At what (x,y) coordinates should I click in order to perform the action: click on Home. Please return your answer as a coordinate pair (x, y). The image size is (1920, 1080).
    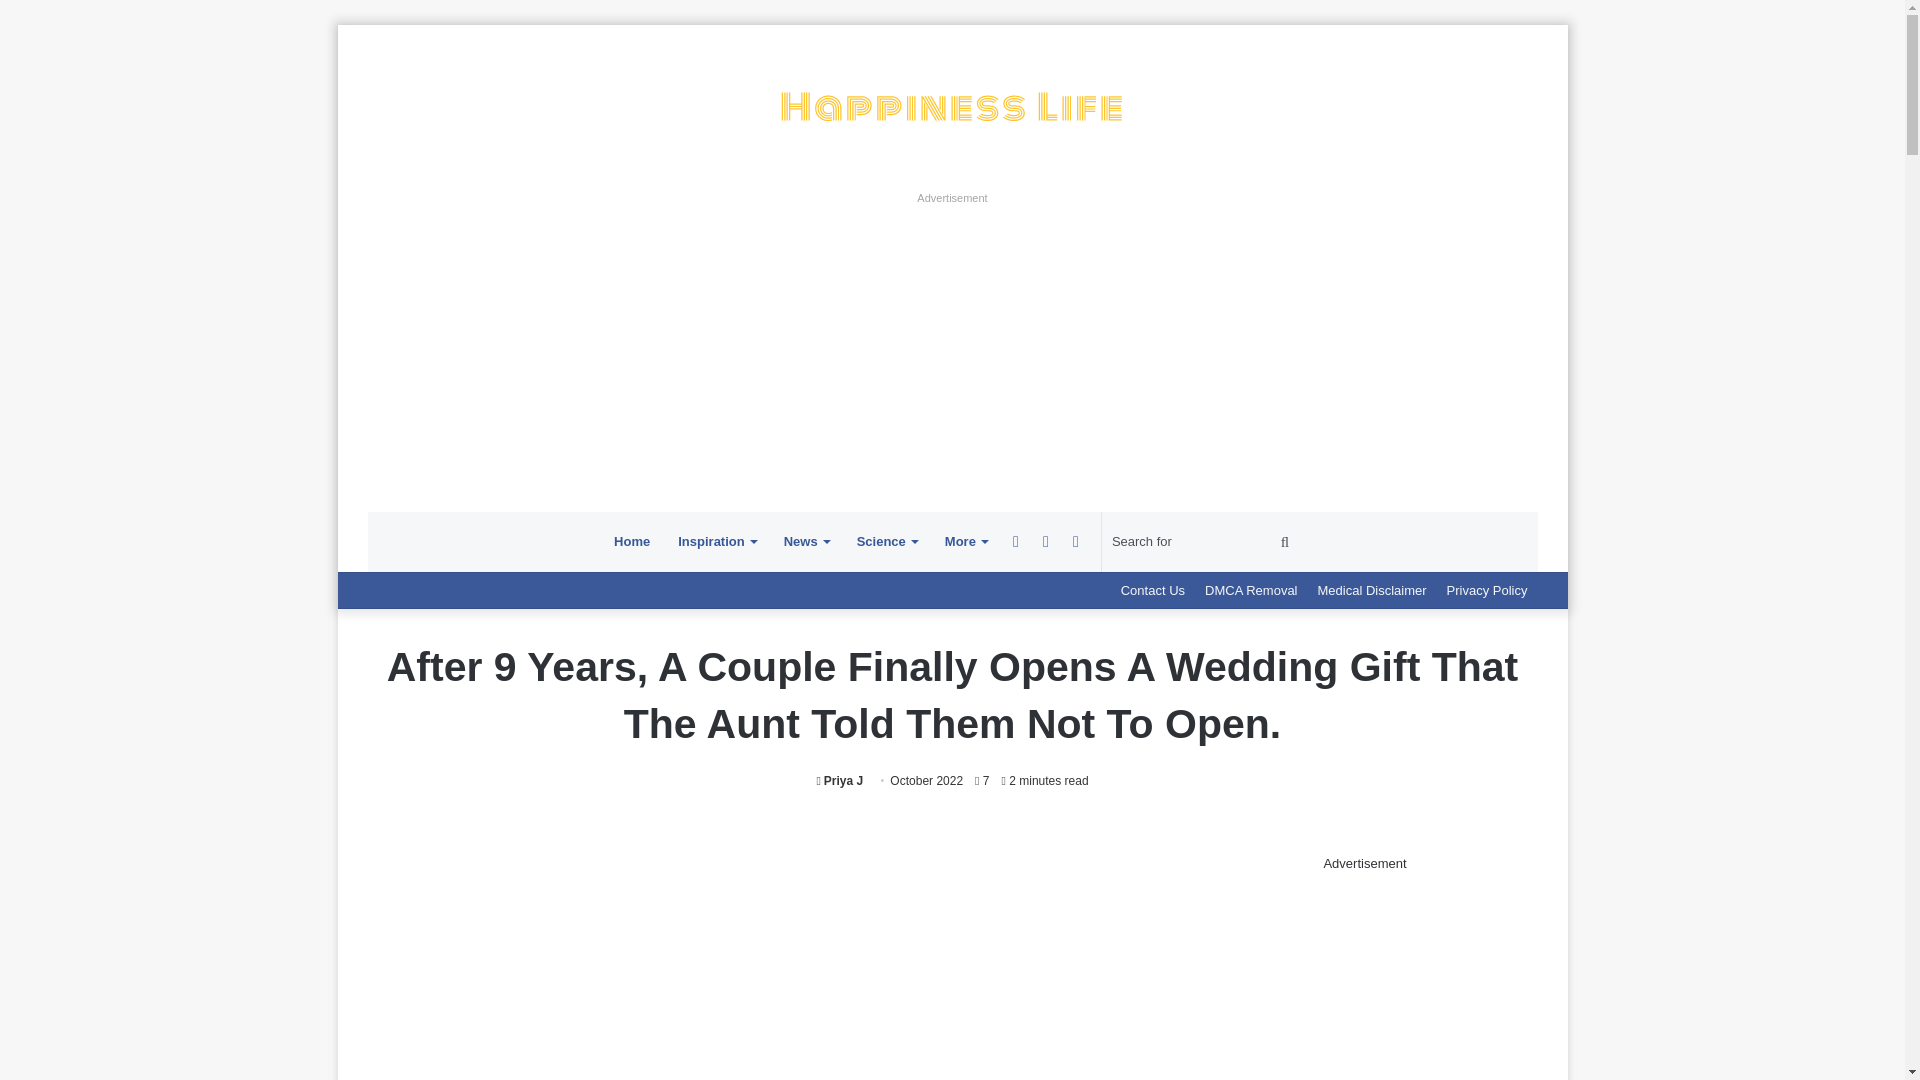
    Looking at the image, I should click on (632, 542).